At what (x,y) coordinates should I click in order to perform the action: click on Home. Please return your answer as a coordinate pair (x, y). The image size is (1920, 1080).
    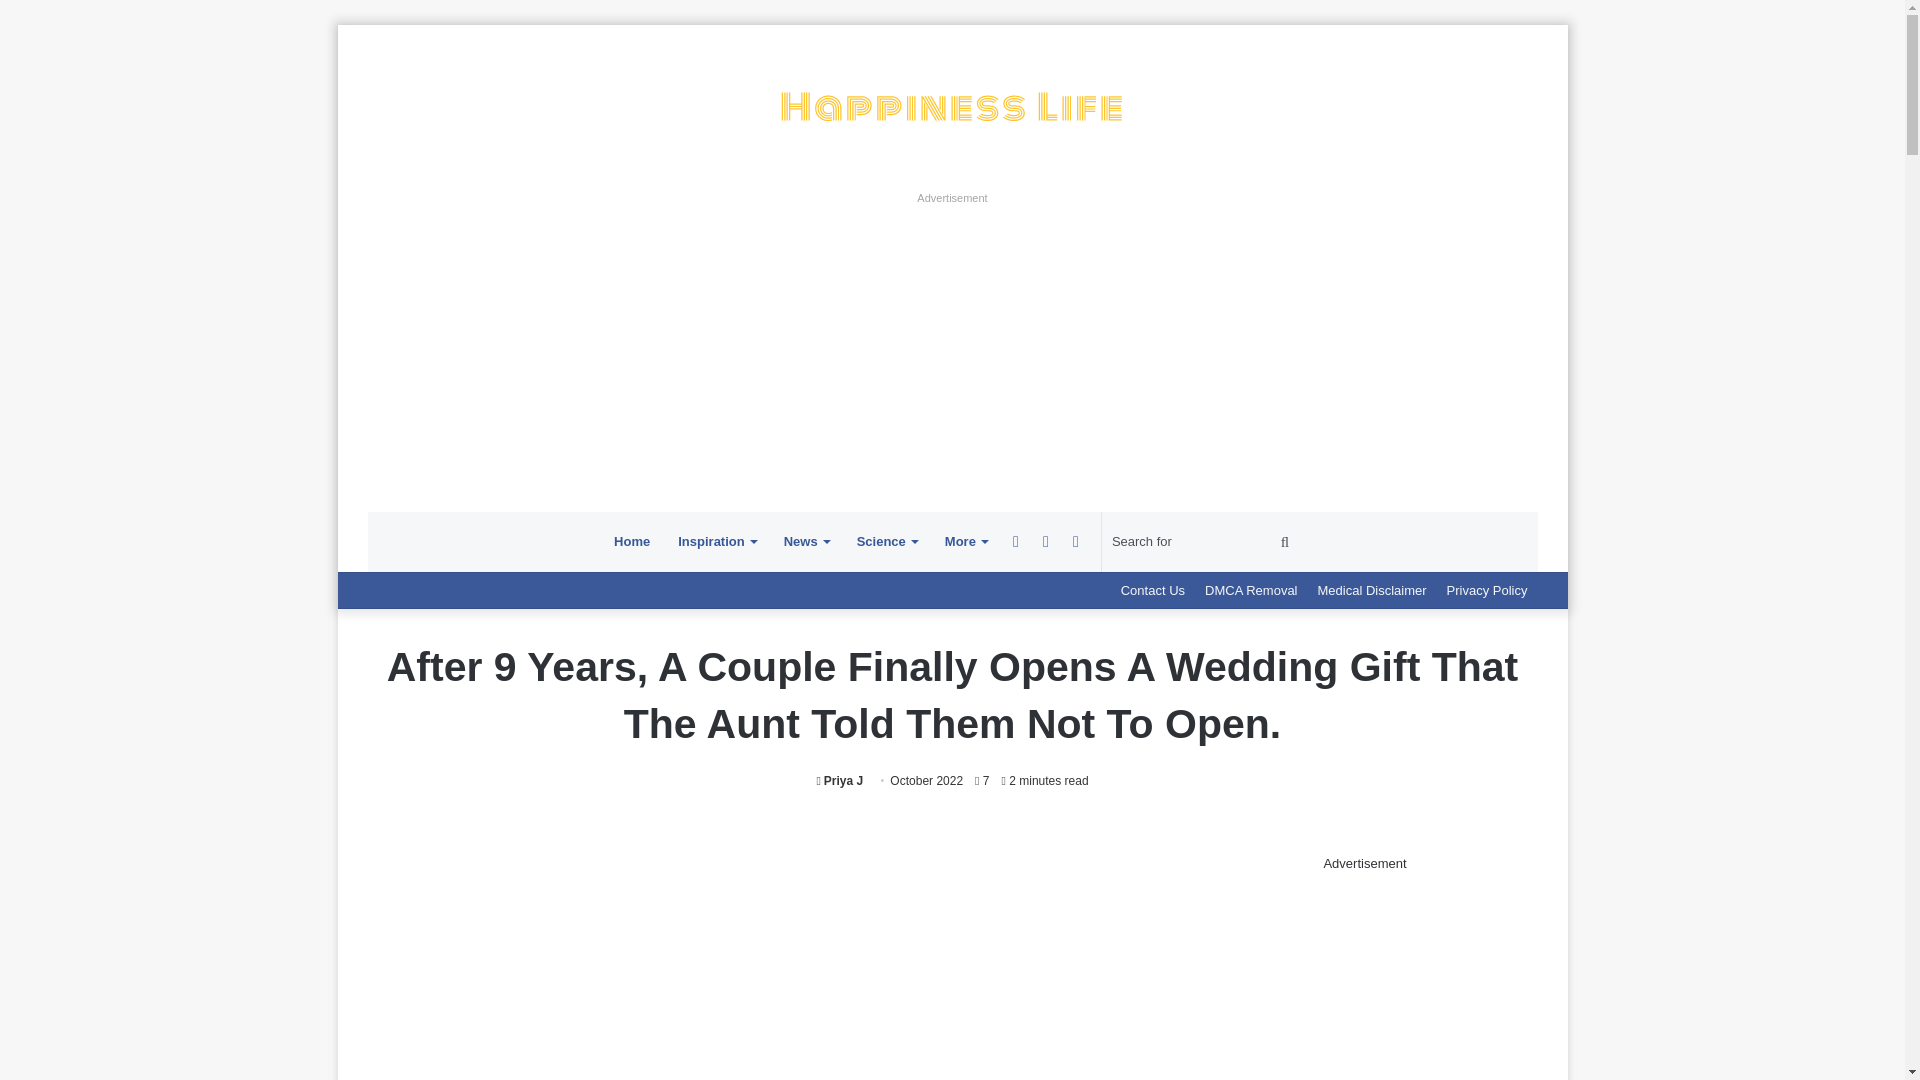
    Looking at the image, I should click on (632, 542).